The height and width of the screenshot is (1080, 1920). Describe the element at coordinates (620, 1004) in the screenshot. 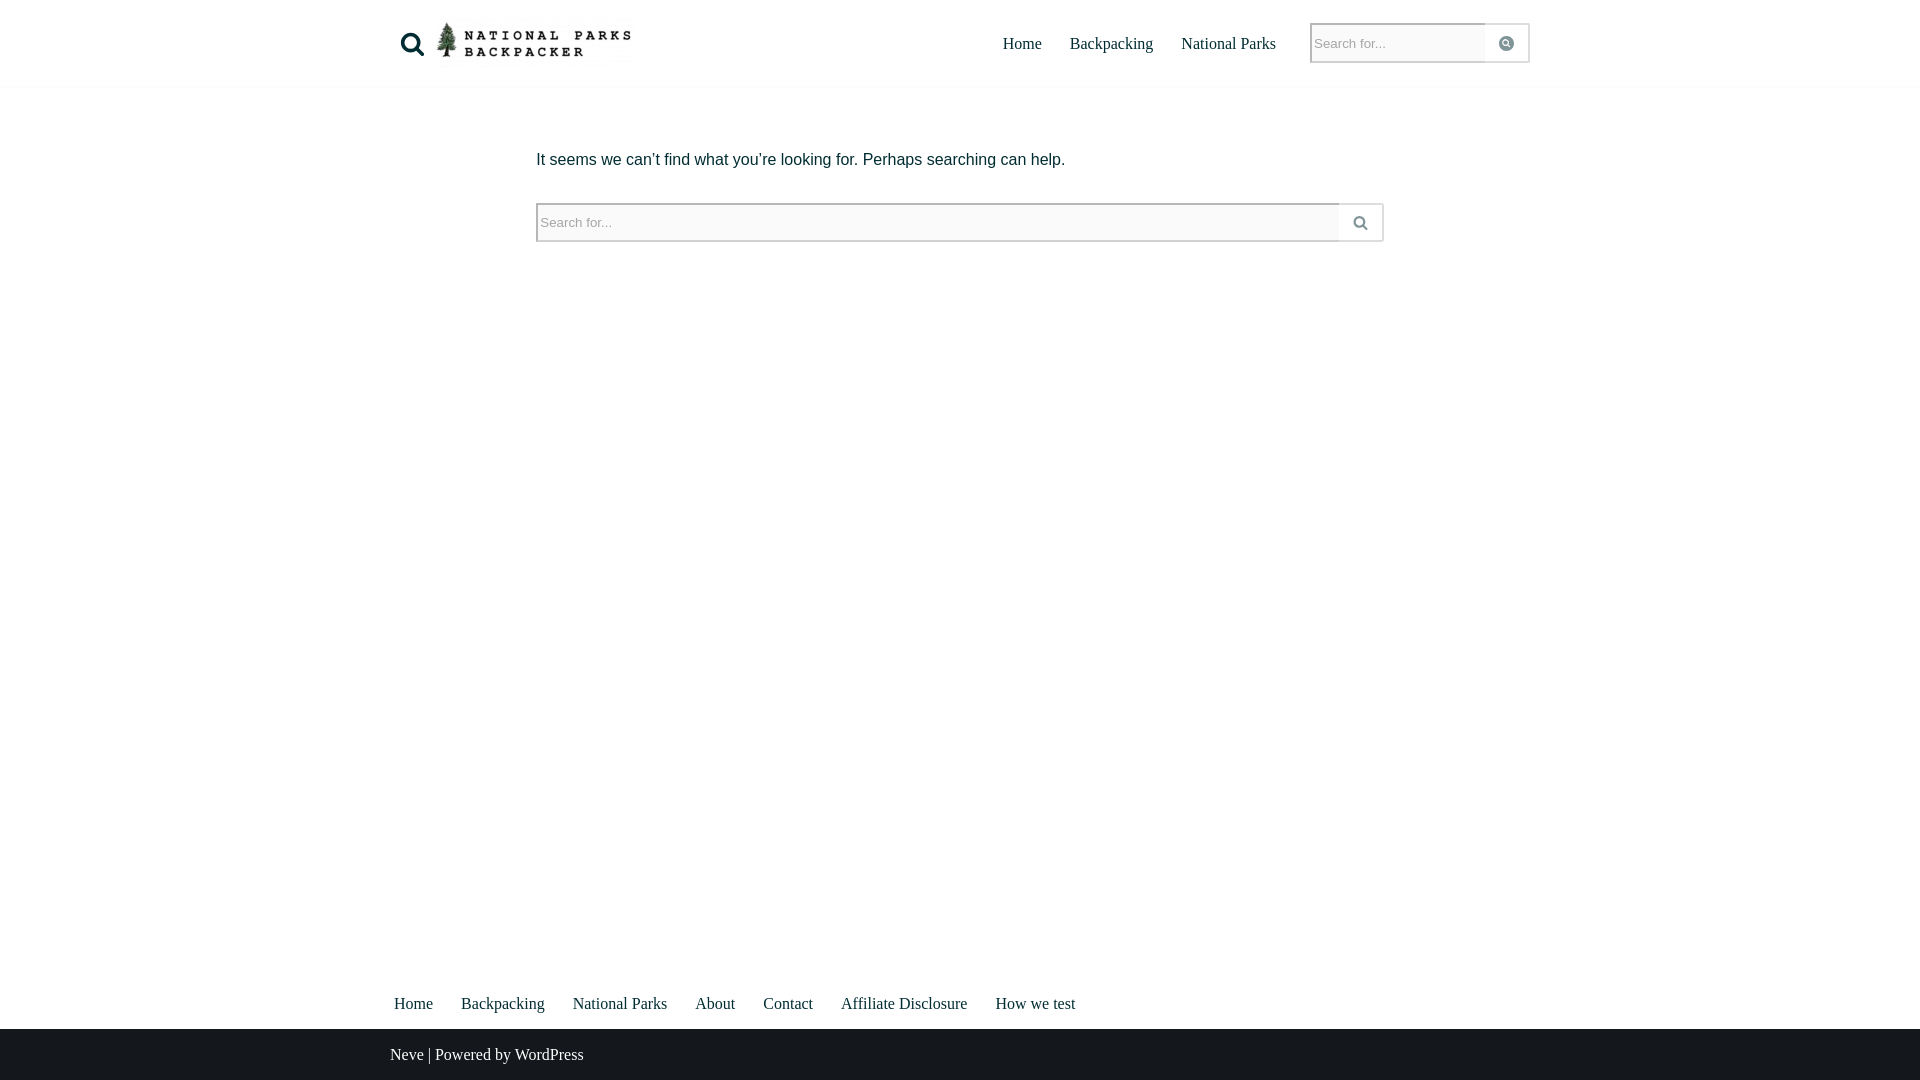

I see `National Parks` at that location.